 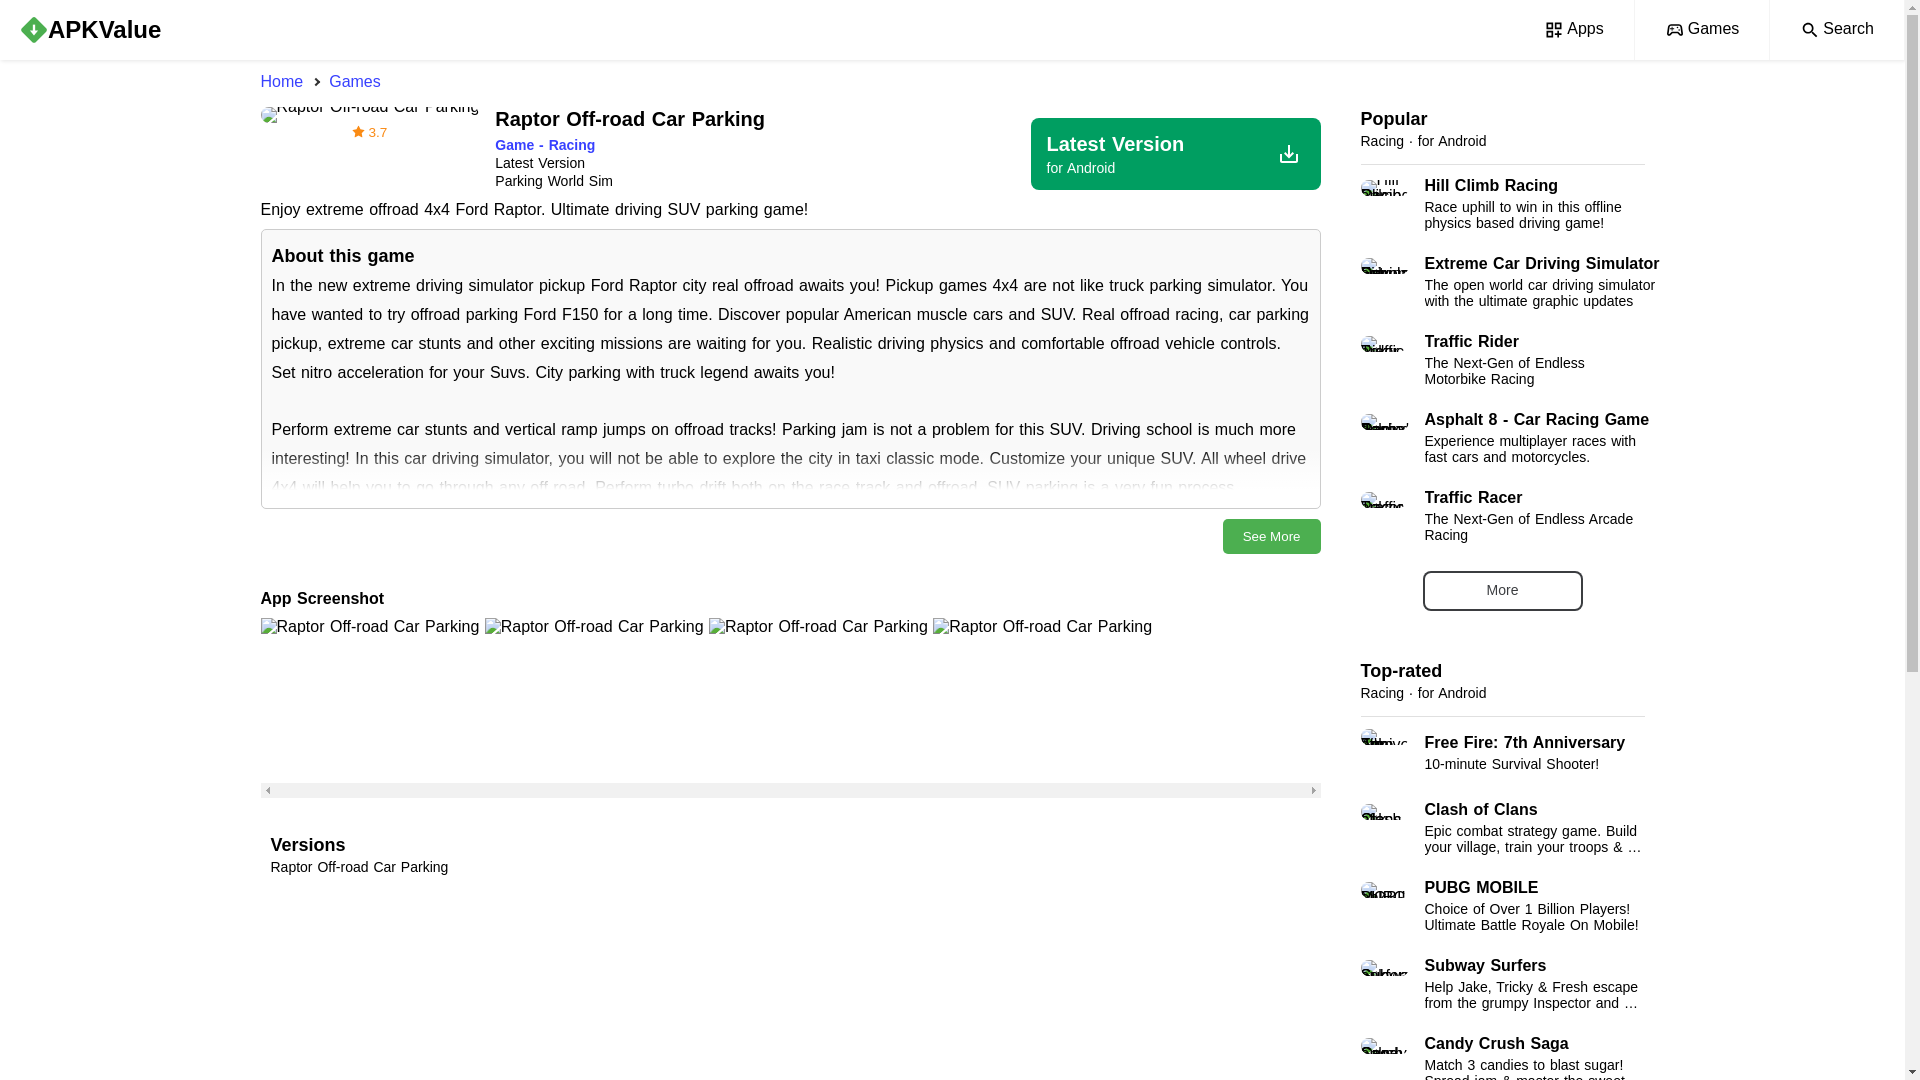 What do you see at coordinates (1702, 30) in the screenshot?
I see `APKValue` at bounding box center [1702, 30].